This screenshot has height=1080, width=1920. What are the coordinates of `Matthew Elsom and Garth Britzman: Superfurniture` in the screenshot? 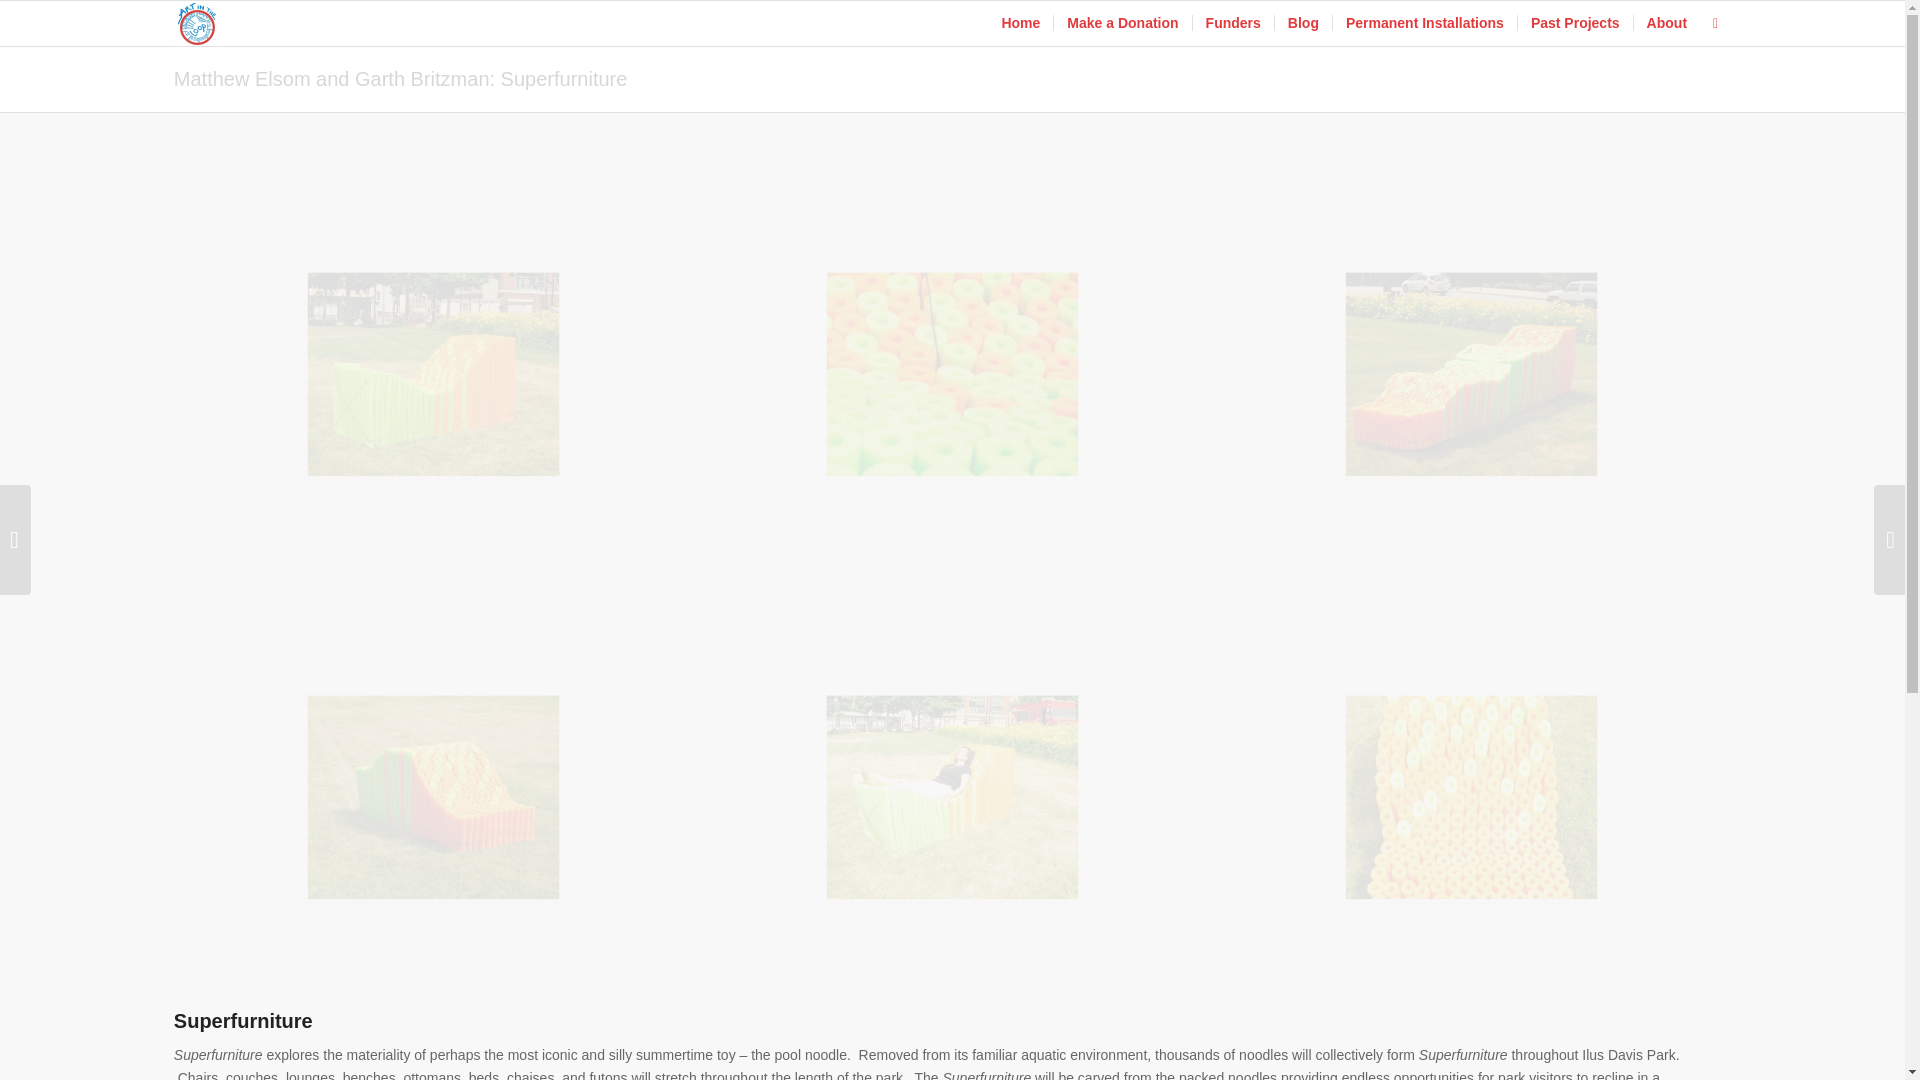 It's located at (400, 78).